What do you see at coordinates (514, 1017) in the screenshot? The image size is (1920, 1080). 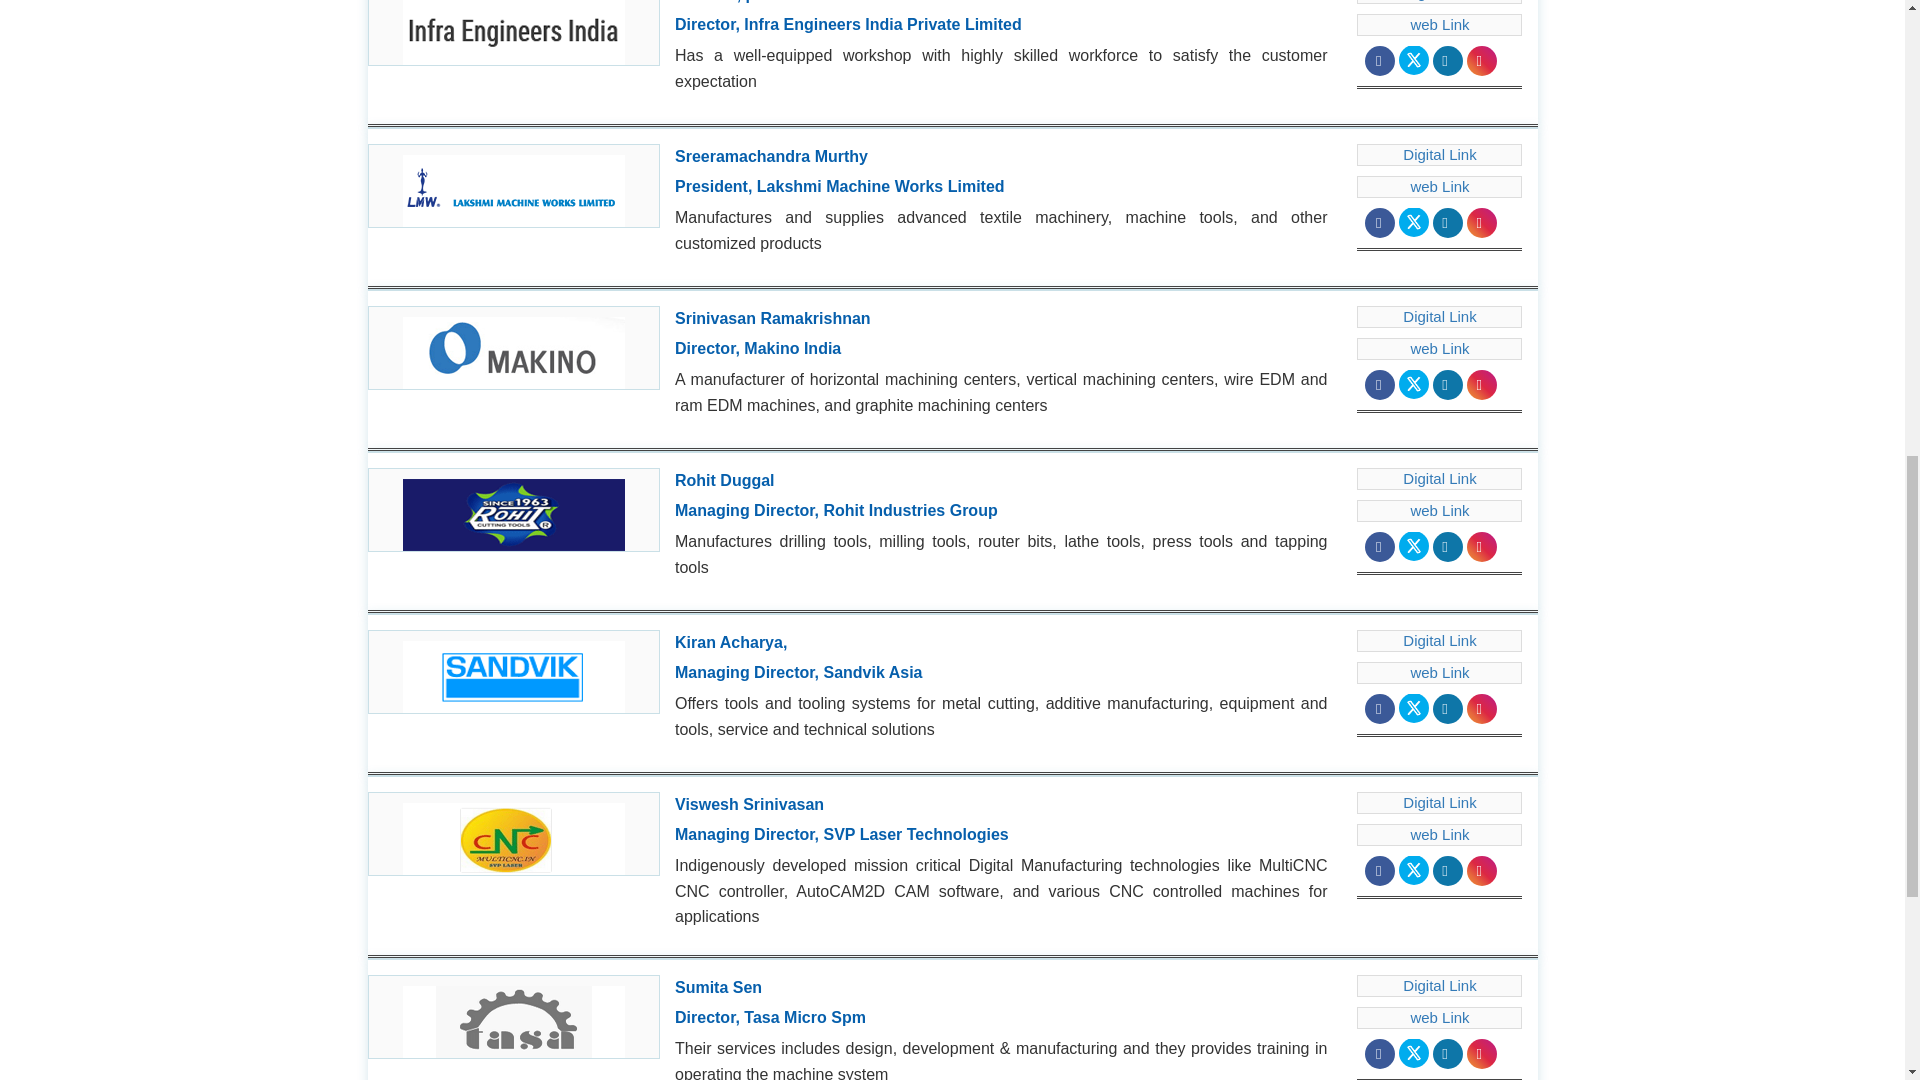 I see `Tasa Micro Spm` at bounding box center [514, 1017].